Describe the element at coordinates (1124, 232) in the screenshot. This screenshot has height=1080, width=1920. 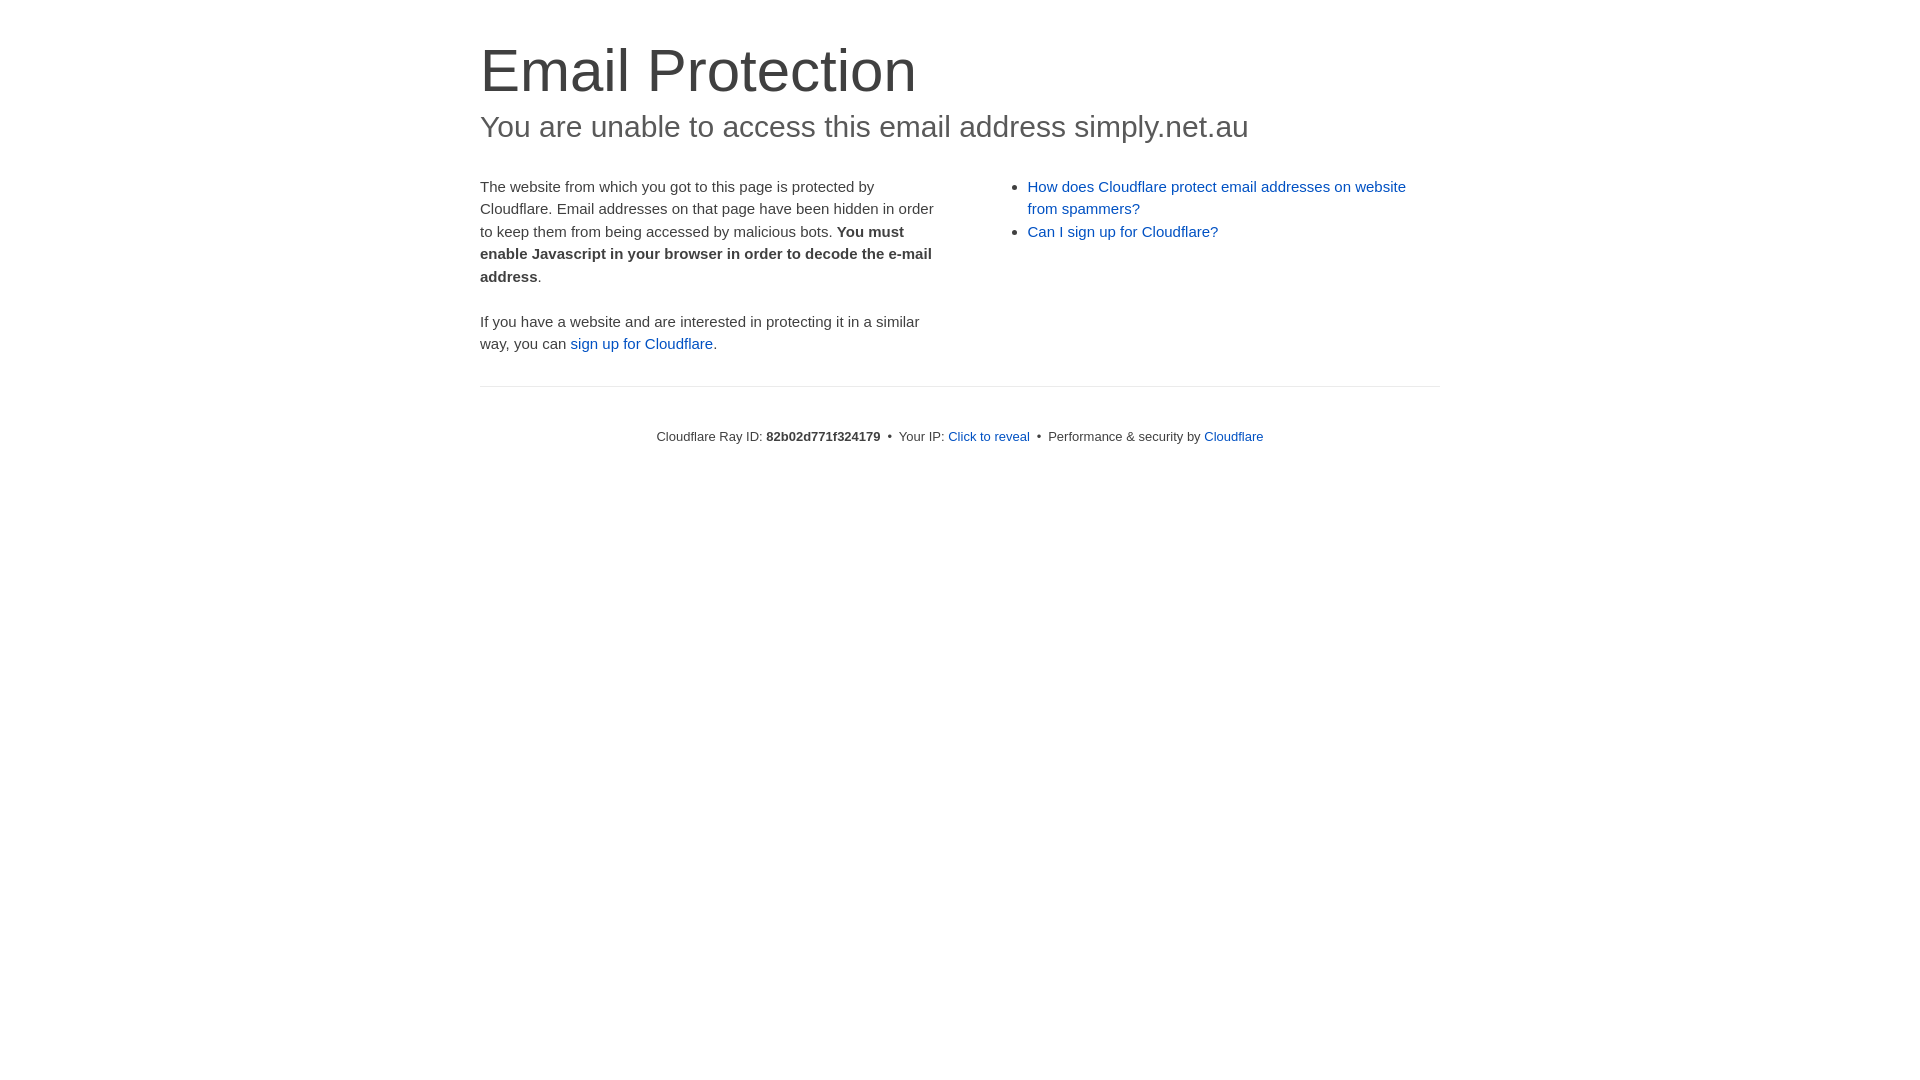
I see `Can I sign up for Cloudflare?` at that location.